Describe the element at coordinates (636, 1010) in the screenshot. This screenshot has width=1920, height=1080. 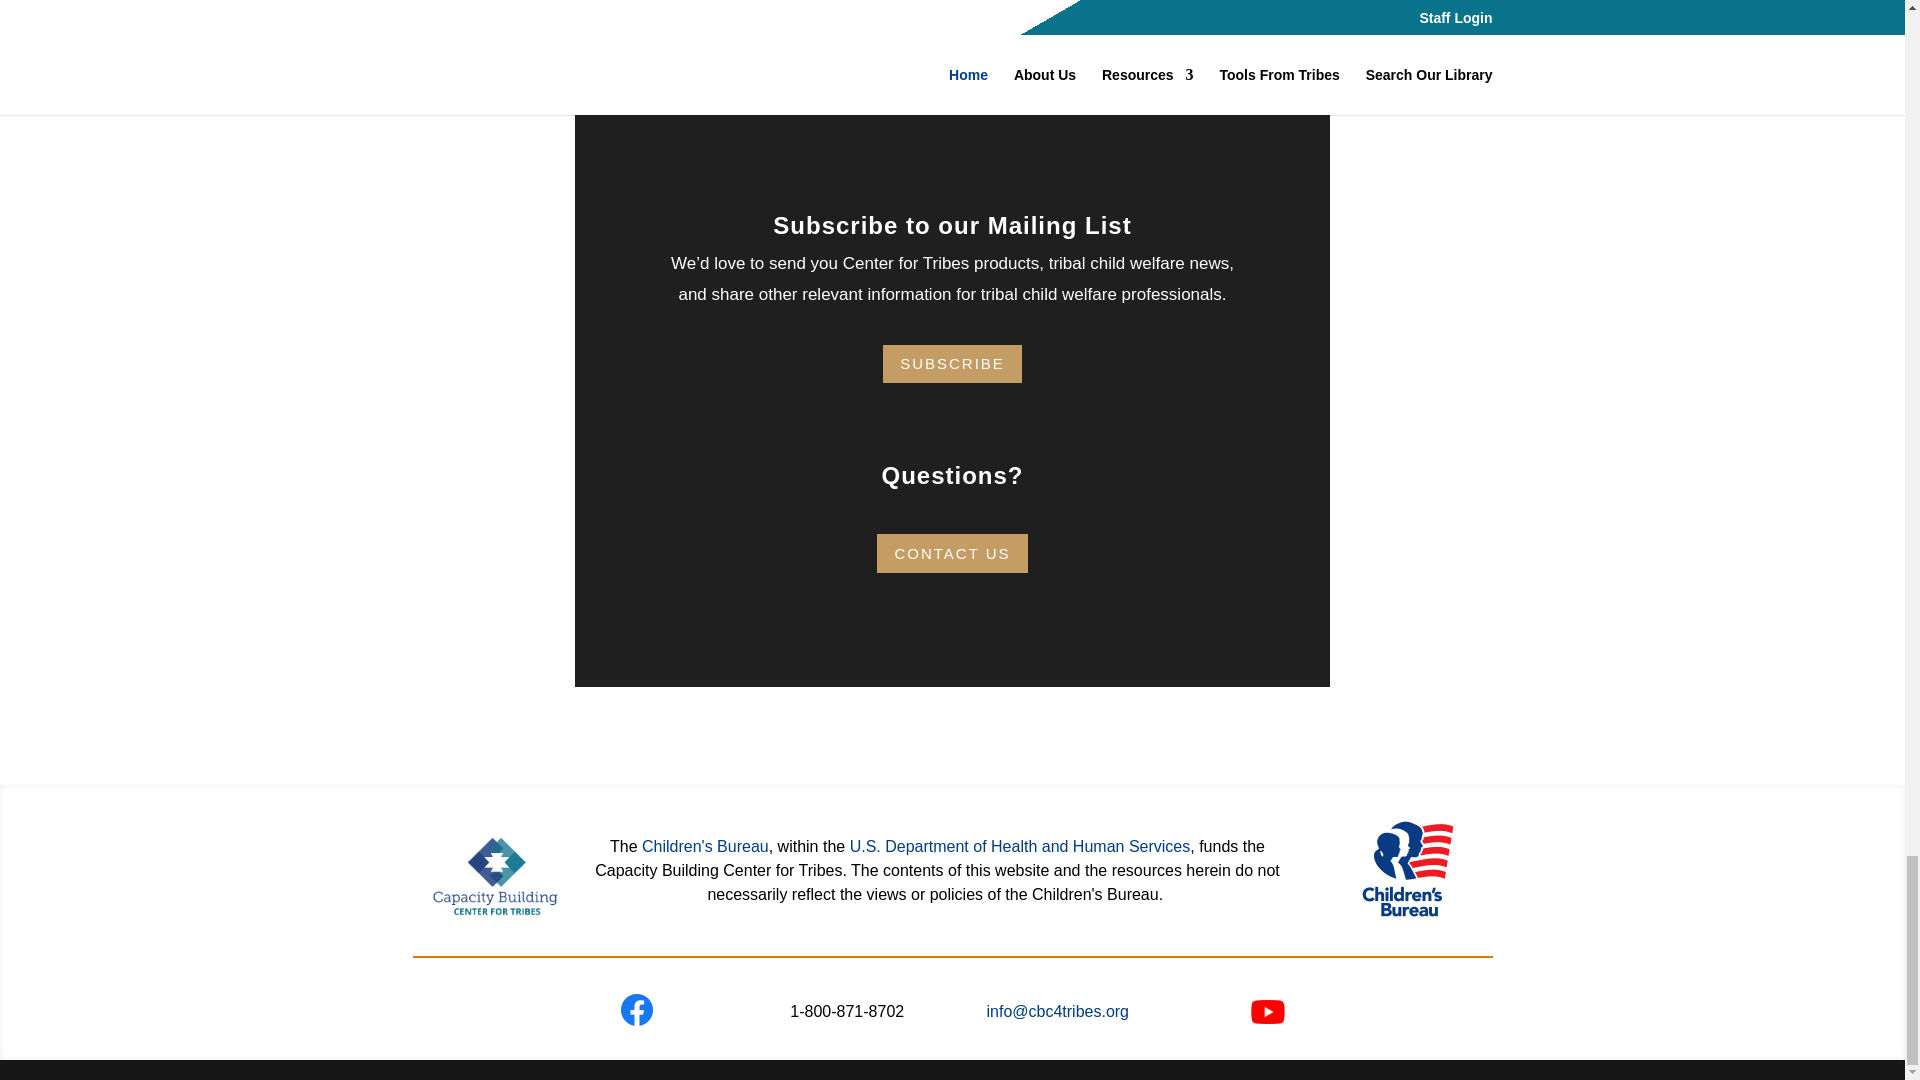
I see `Facebook-logo-blue-circle-large-transparent-png` at that location.